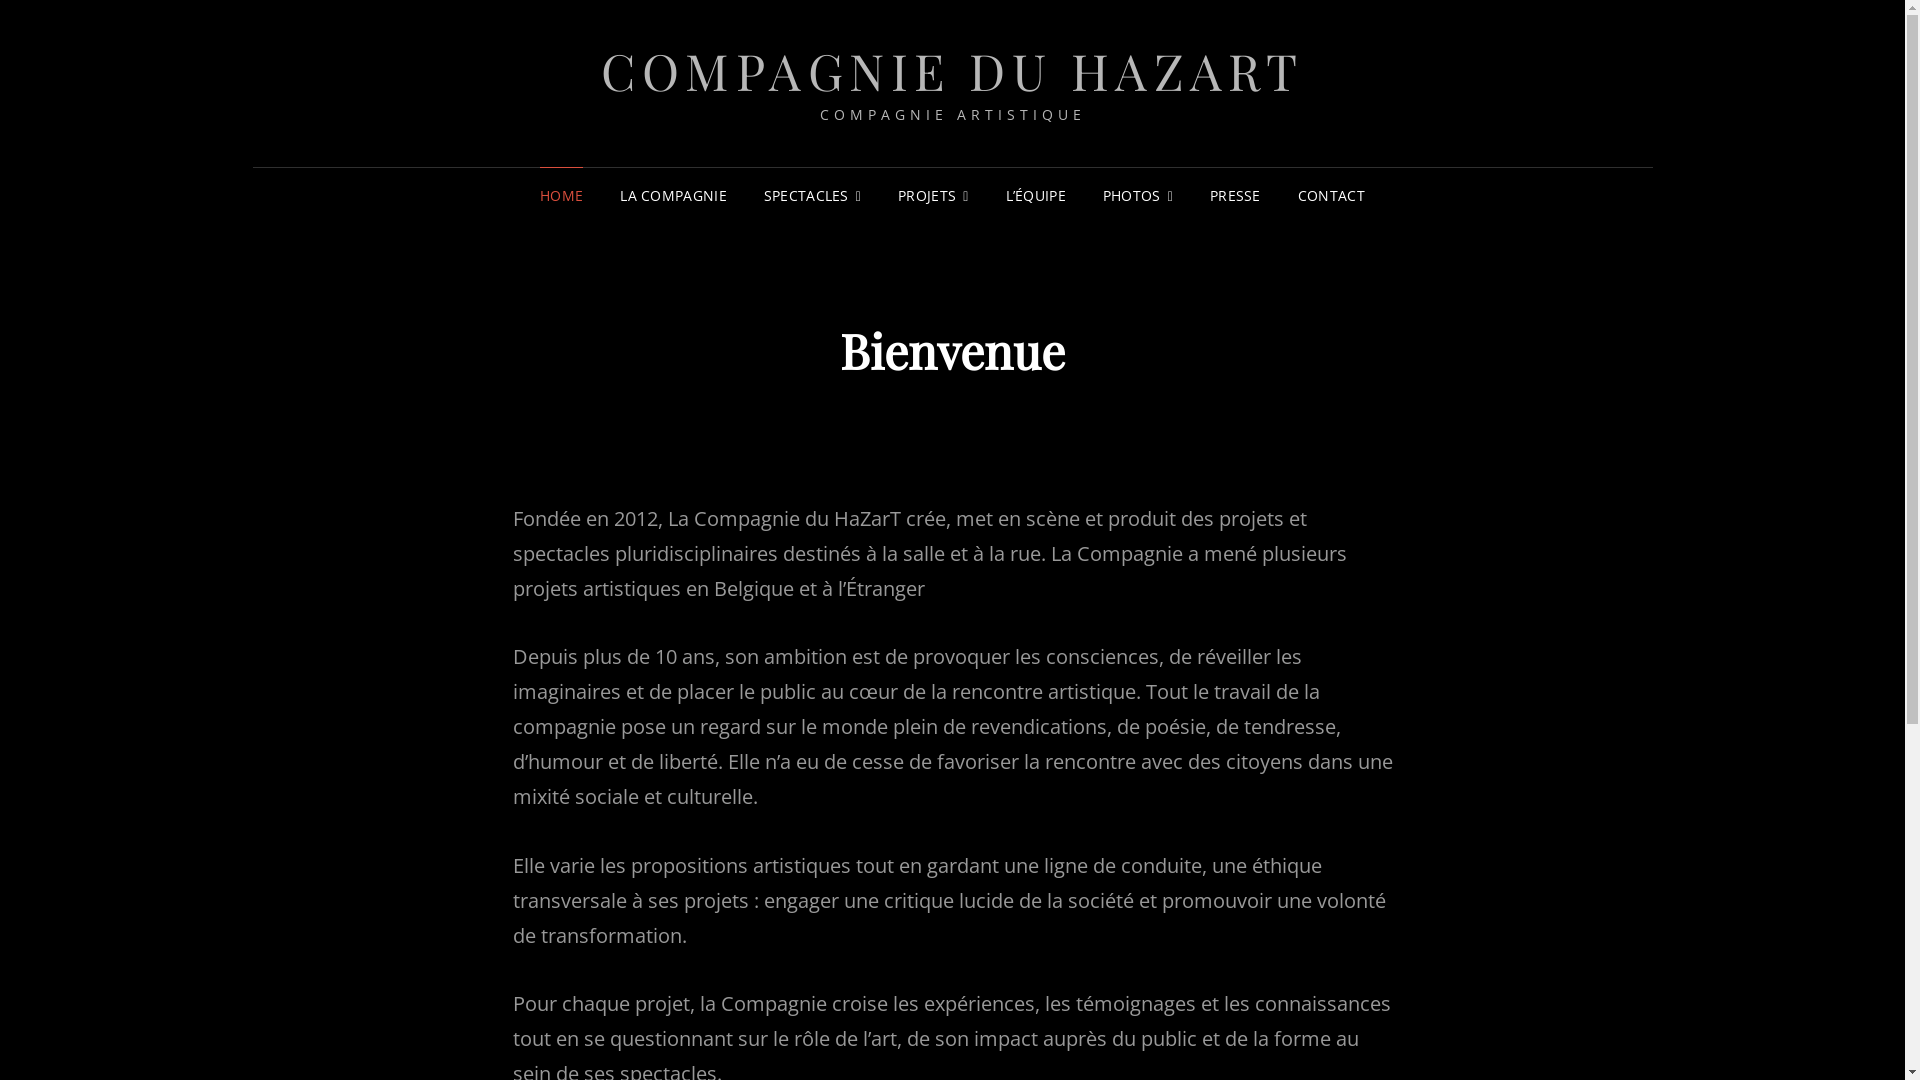 The image size is (1920, 1080). I want to click on LA COMPAGNIE, so click(673, 196).